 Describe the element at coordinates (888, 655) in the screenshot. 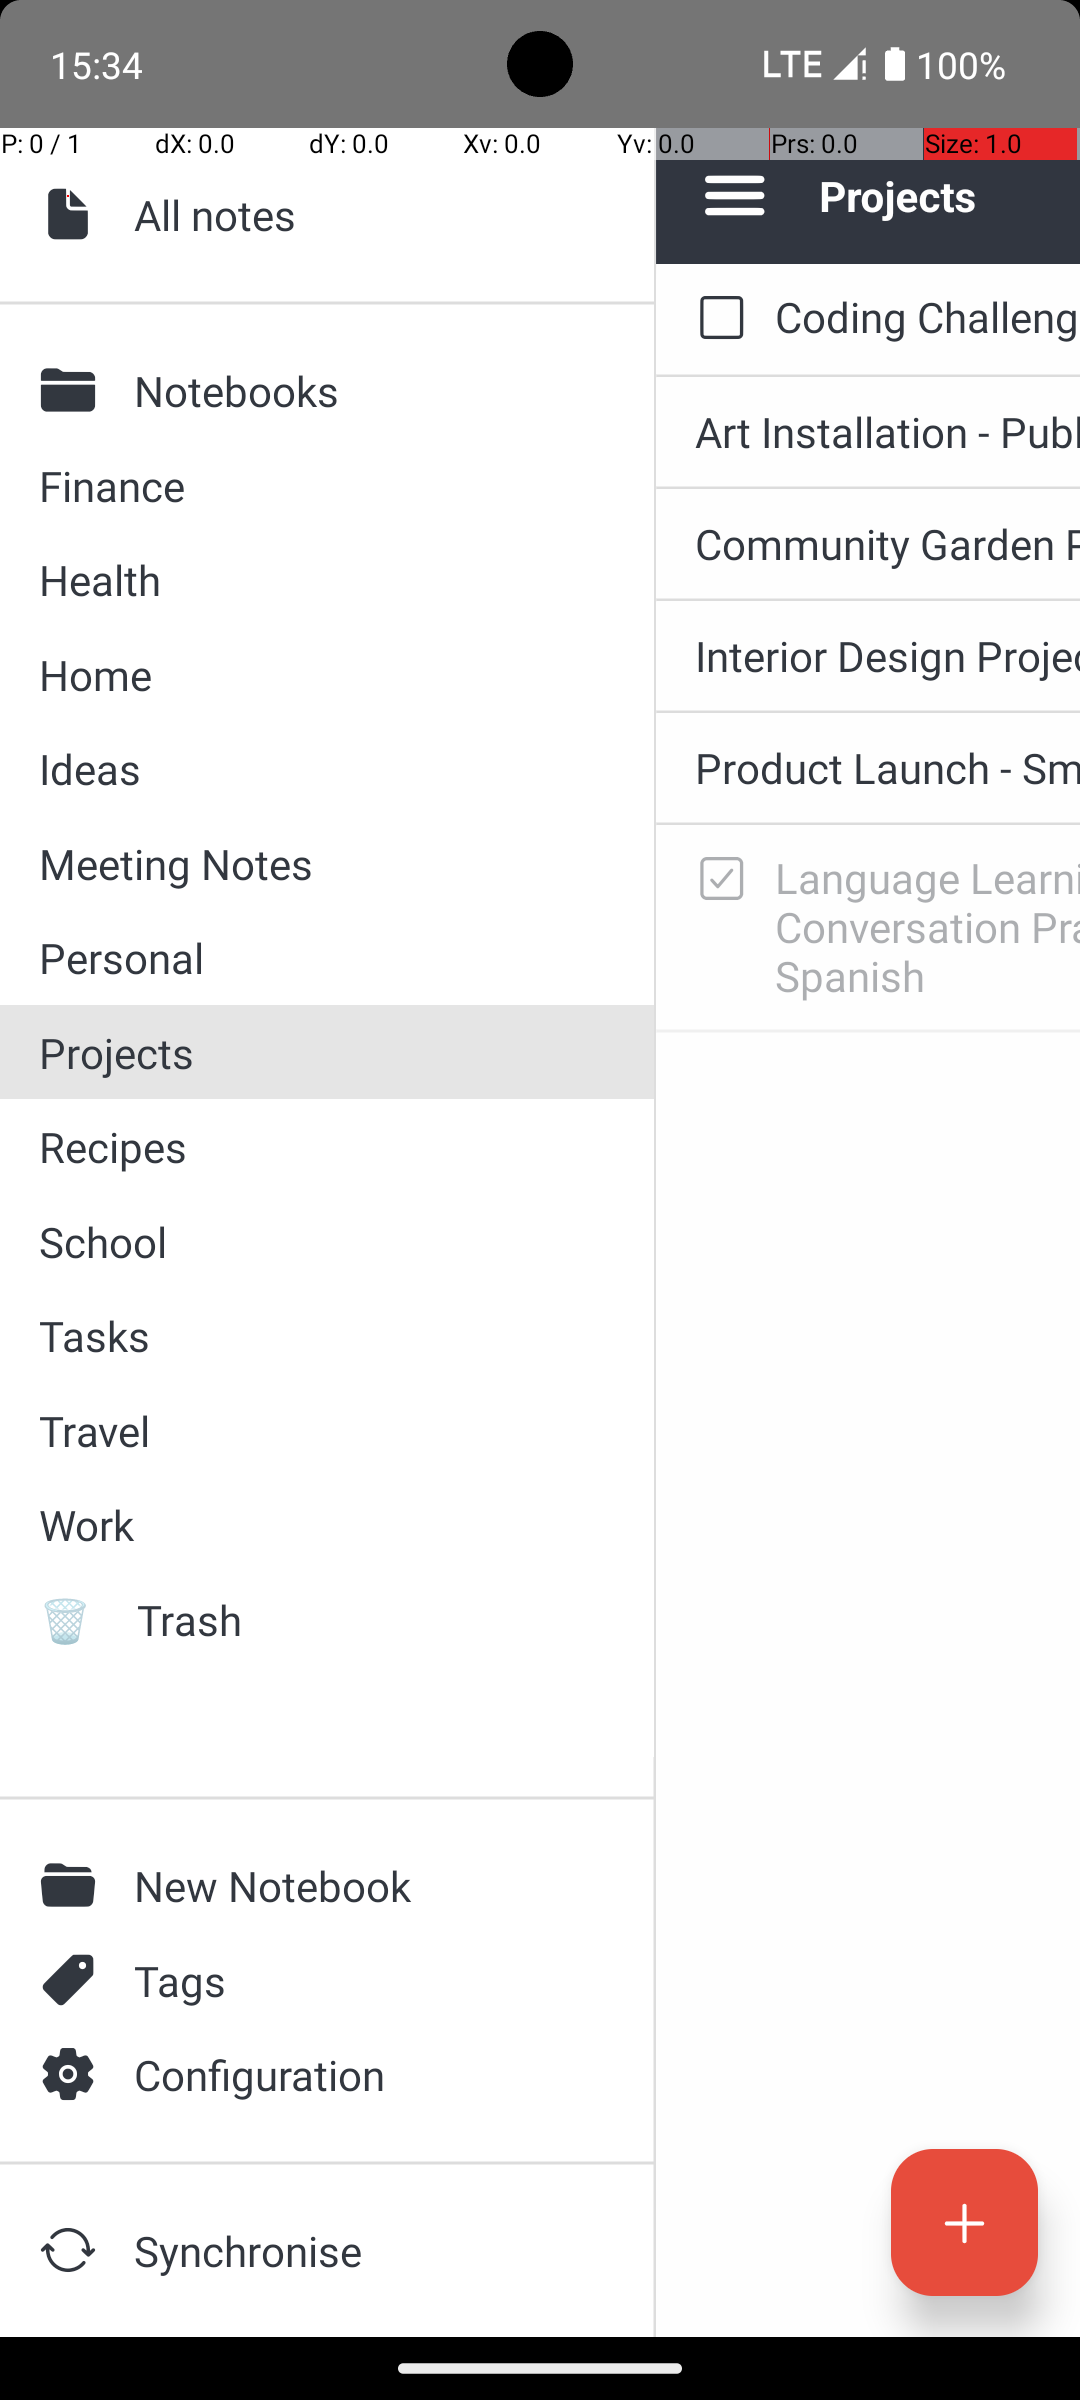

I see `Interior Design Project - Living Room Makeover` at that location.